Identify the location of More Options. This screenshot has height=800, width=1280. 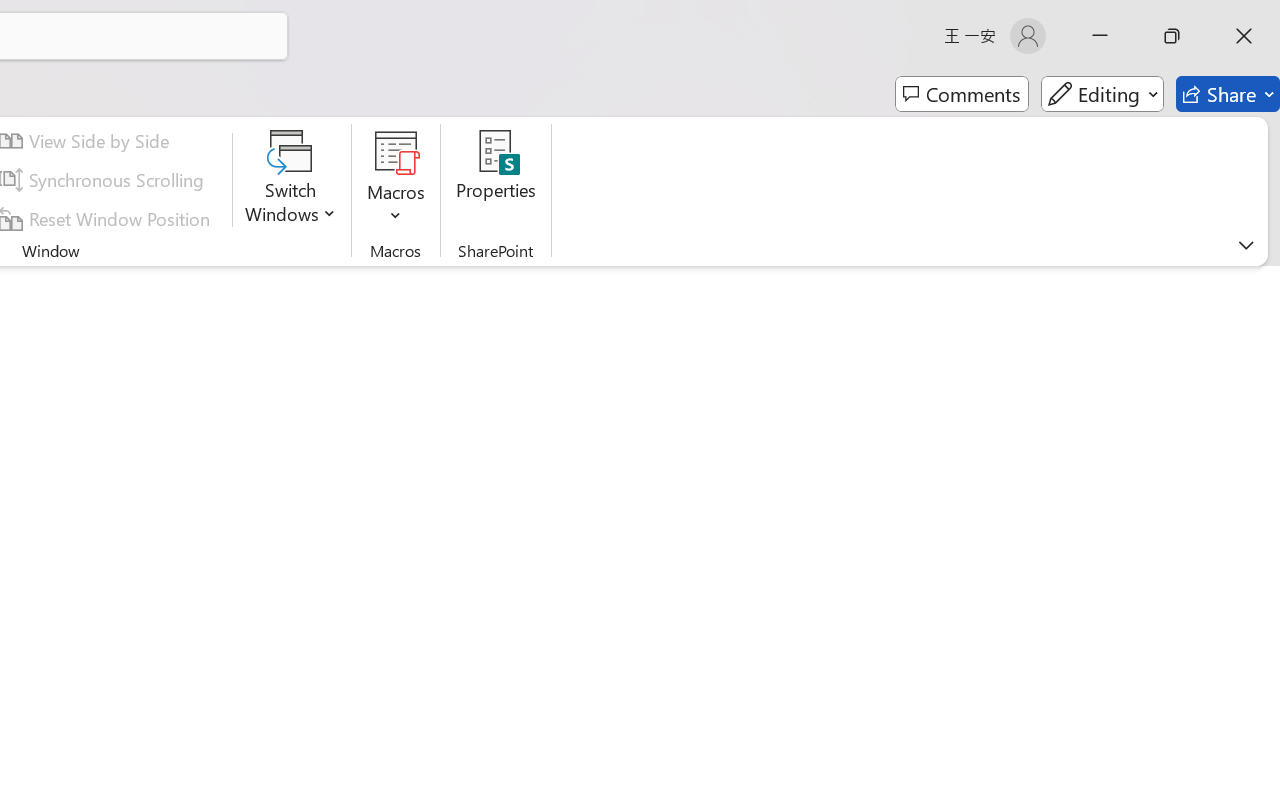
(396, 208).